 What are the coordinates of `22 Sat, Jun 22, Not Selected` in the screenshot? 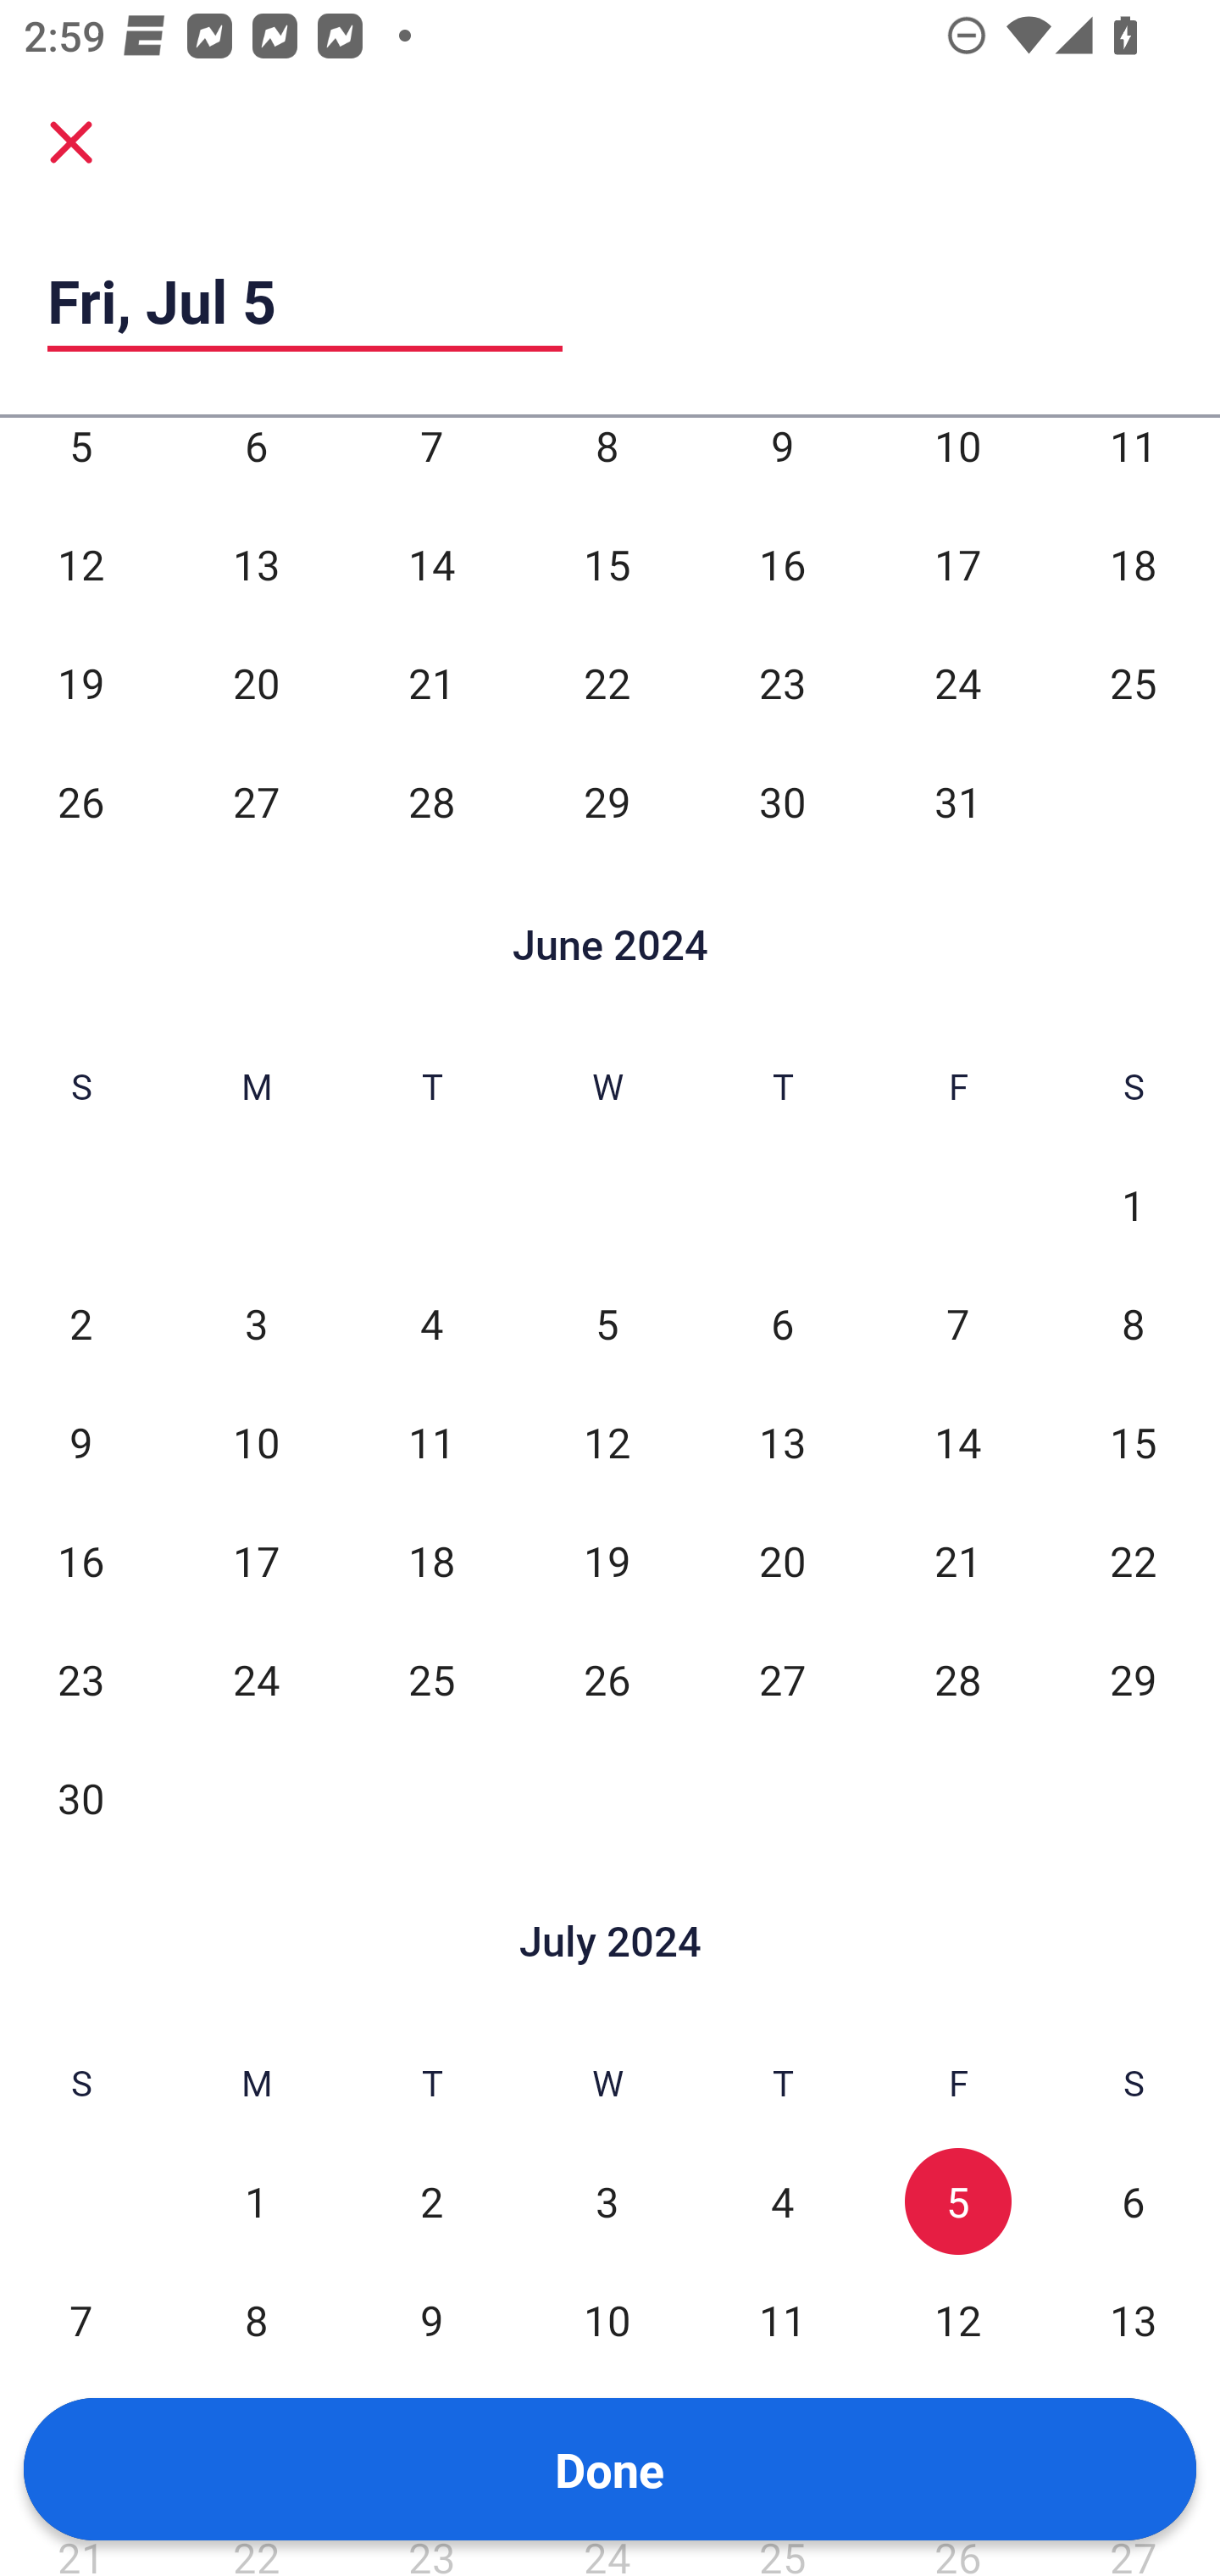 It's located at (1134, 1561).